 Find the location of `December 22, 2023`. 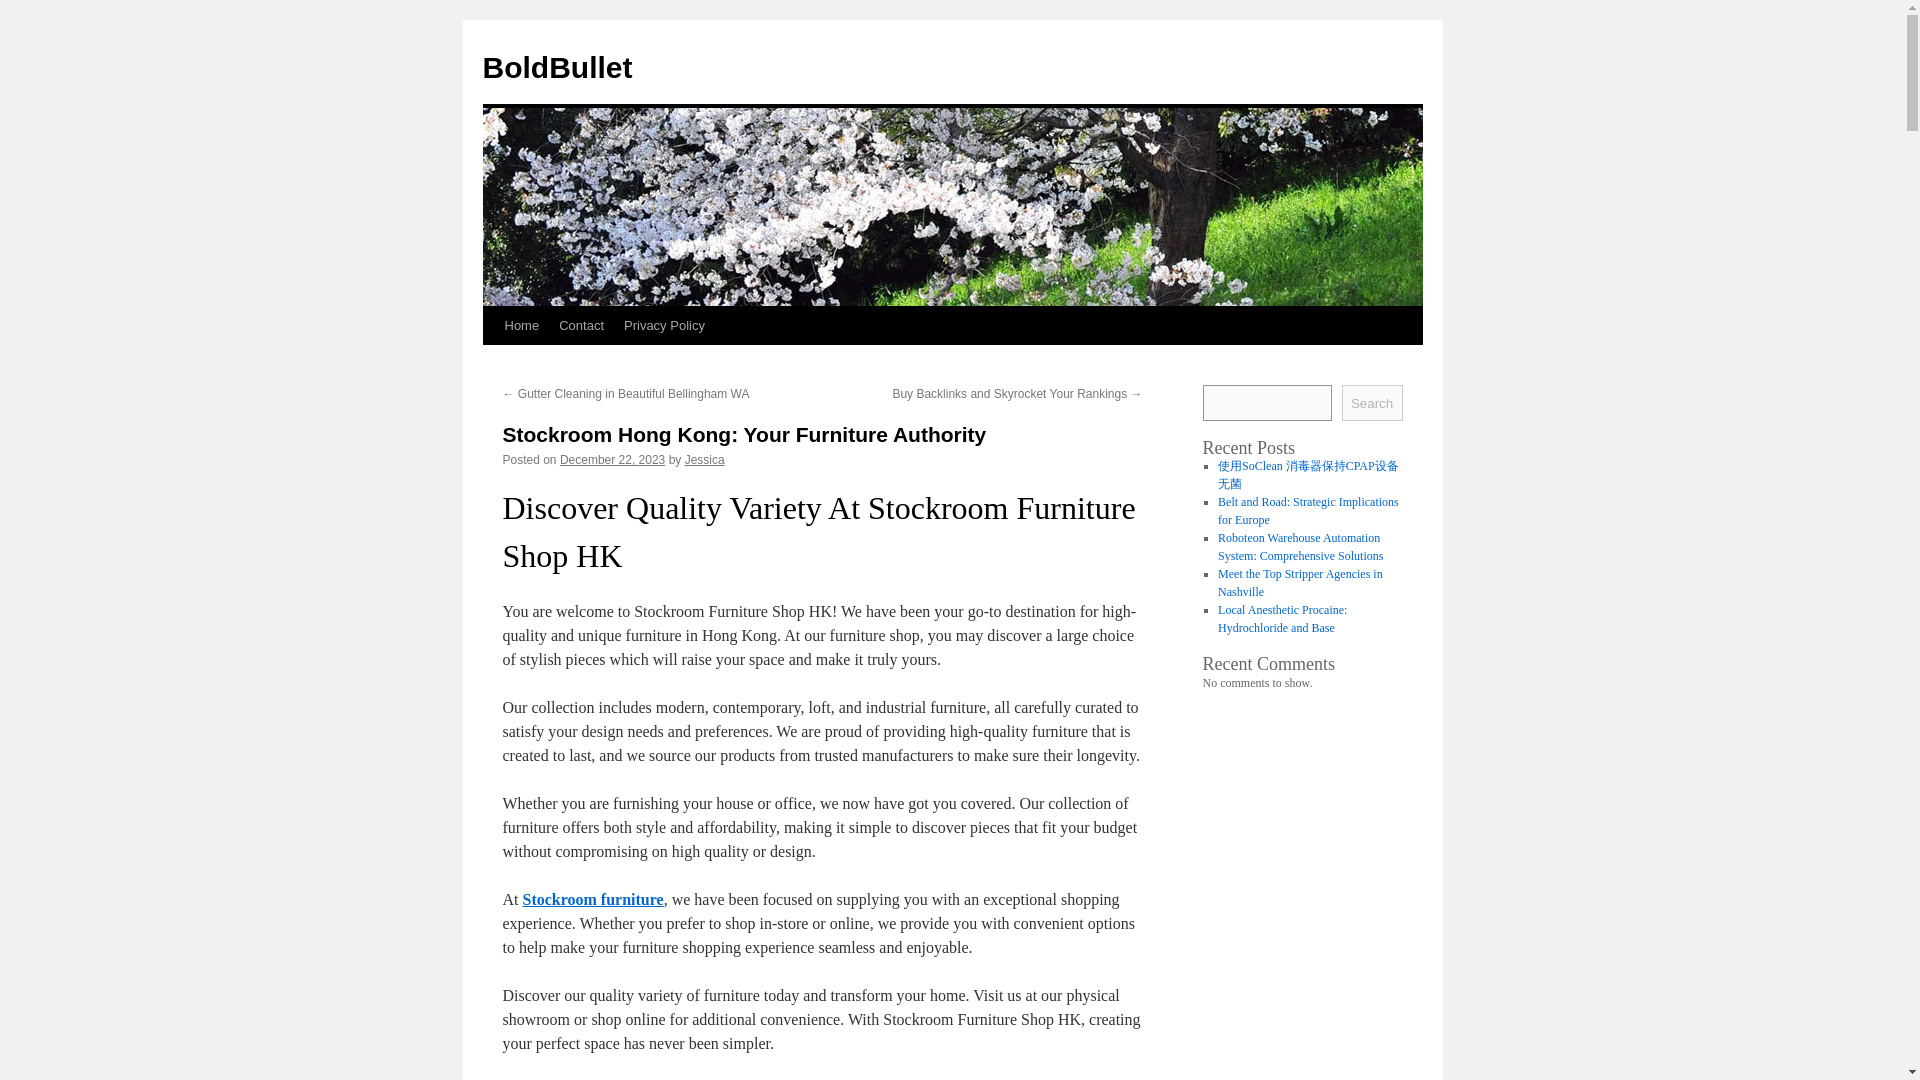

December 22, 2023 is located at coordinates (612, 459).